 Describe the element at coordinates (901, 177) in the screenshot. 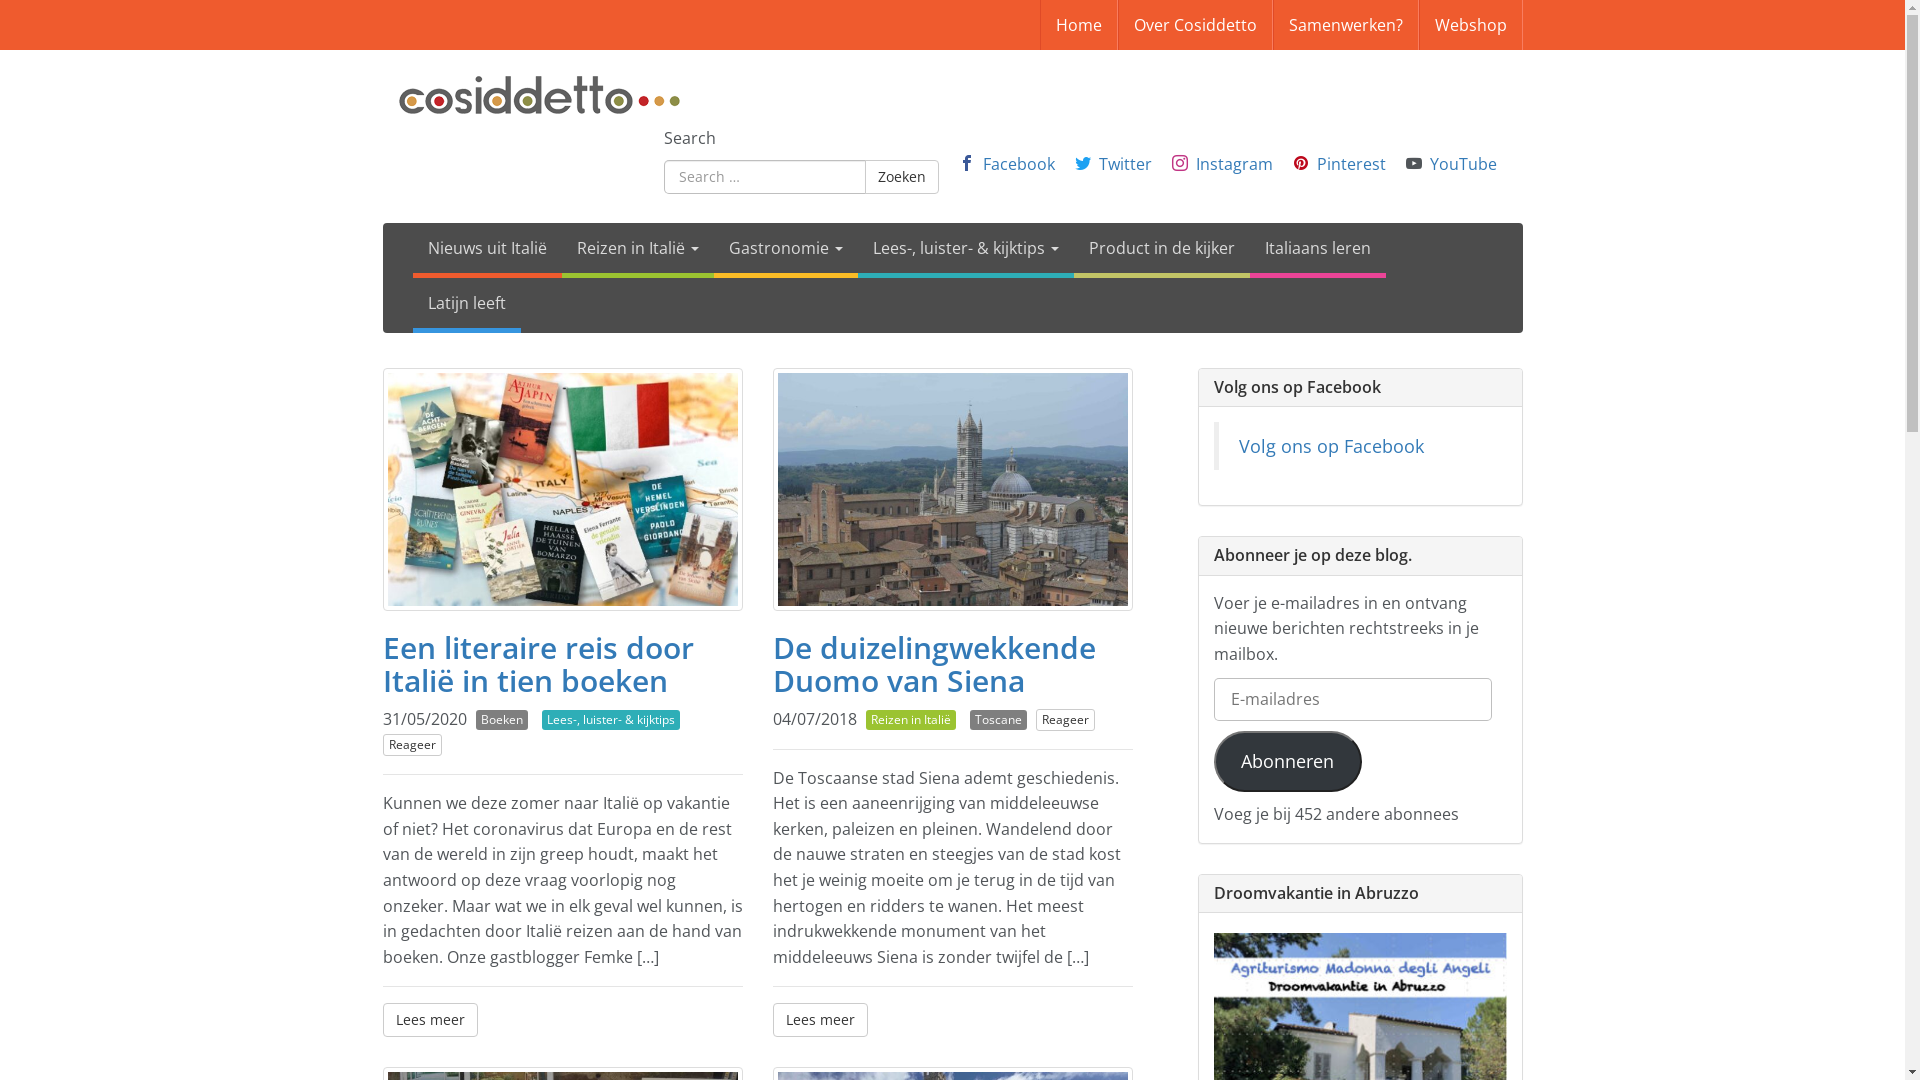

I see `Zoeken` at that location.